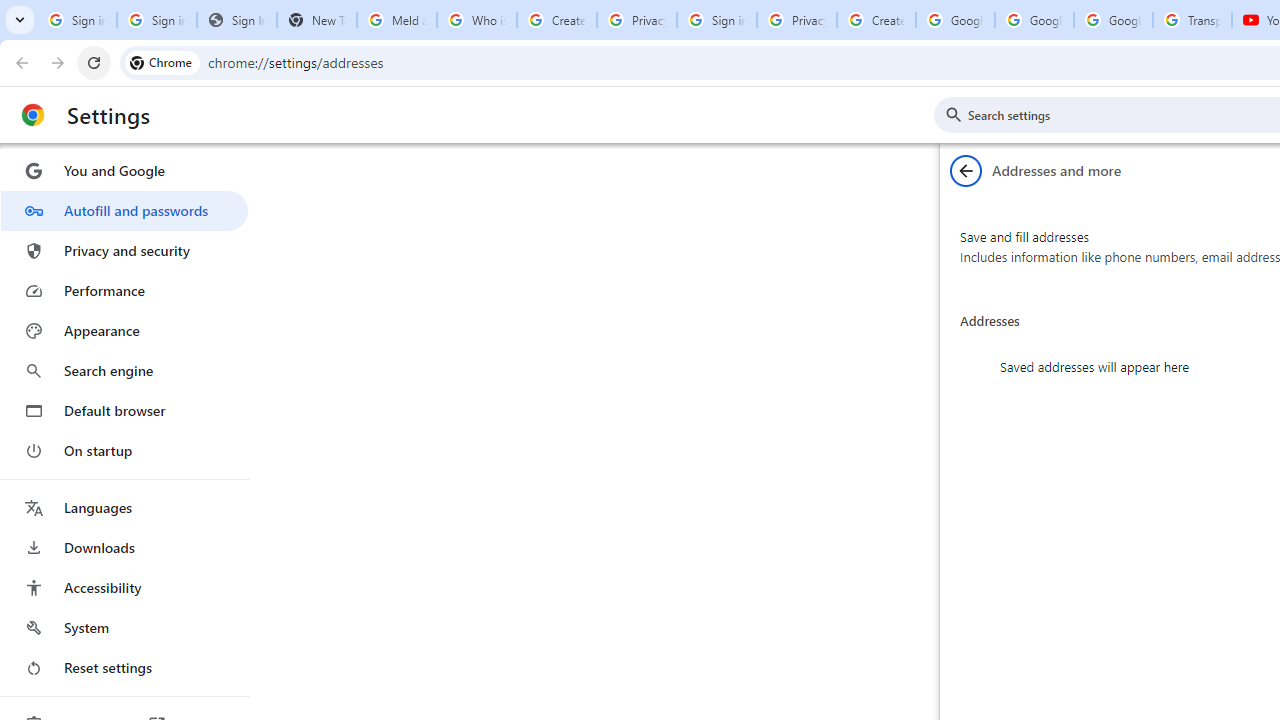  I want to click on On startup, so click(124, 450).